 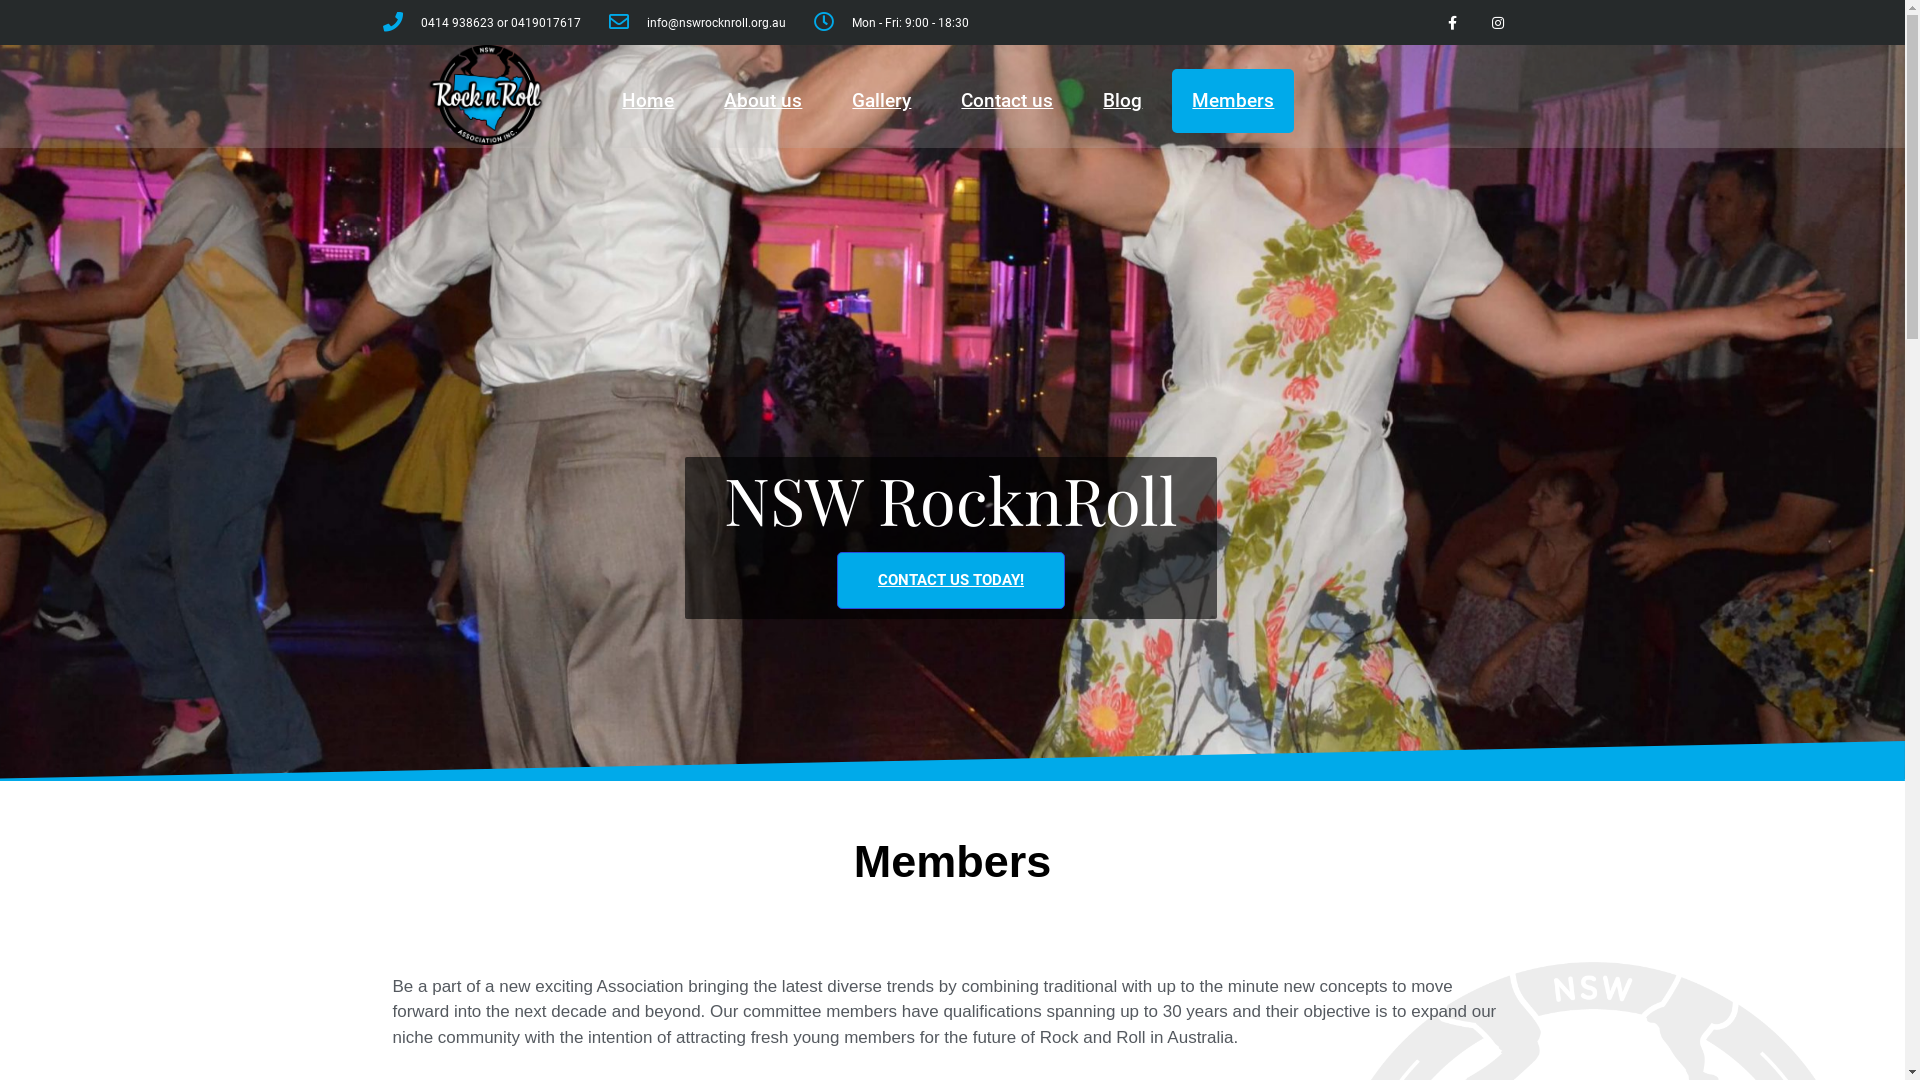 I want to click on Gallery, so click(x=882, y=101).